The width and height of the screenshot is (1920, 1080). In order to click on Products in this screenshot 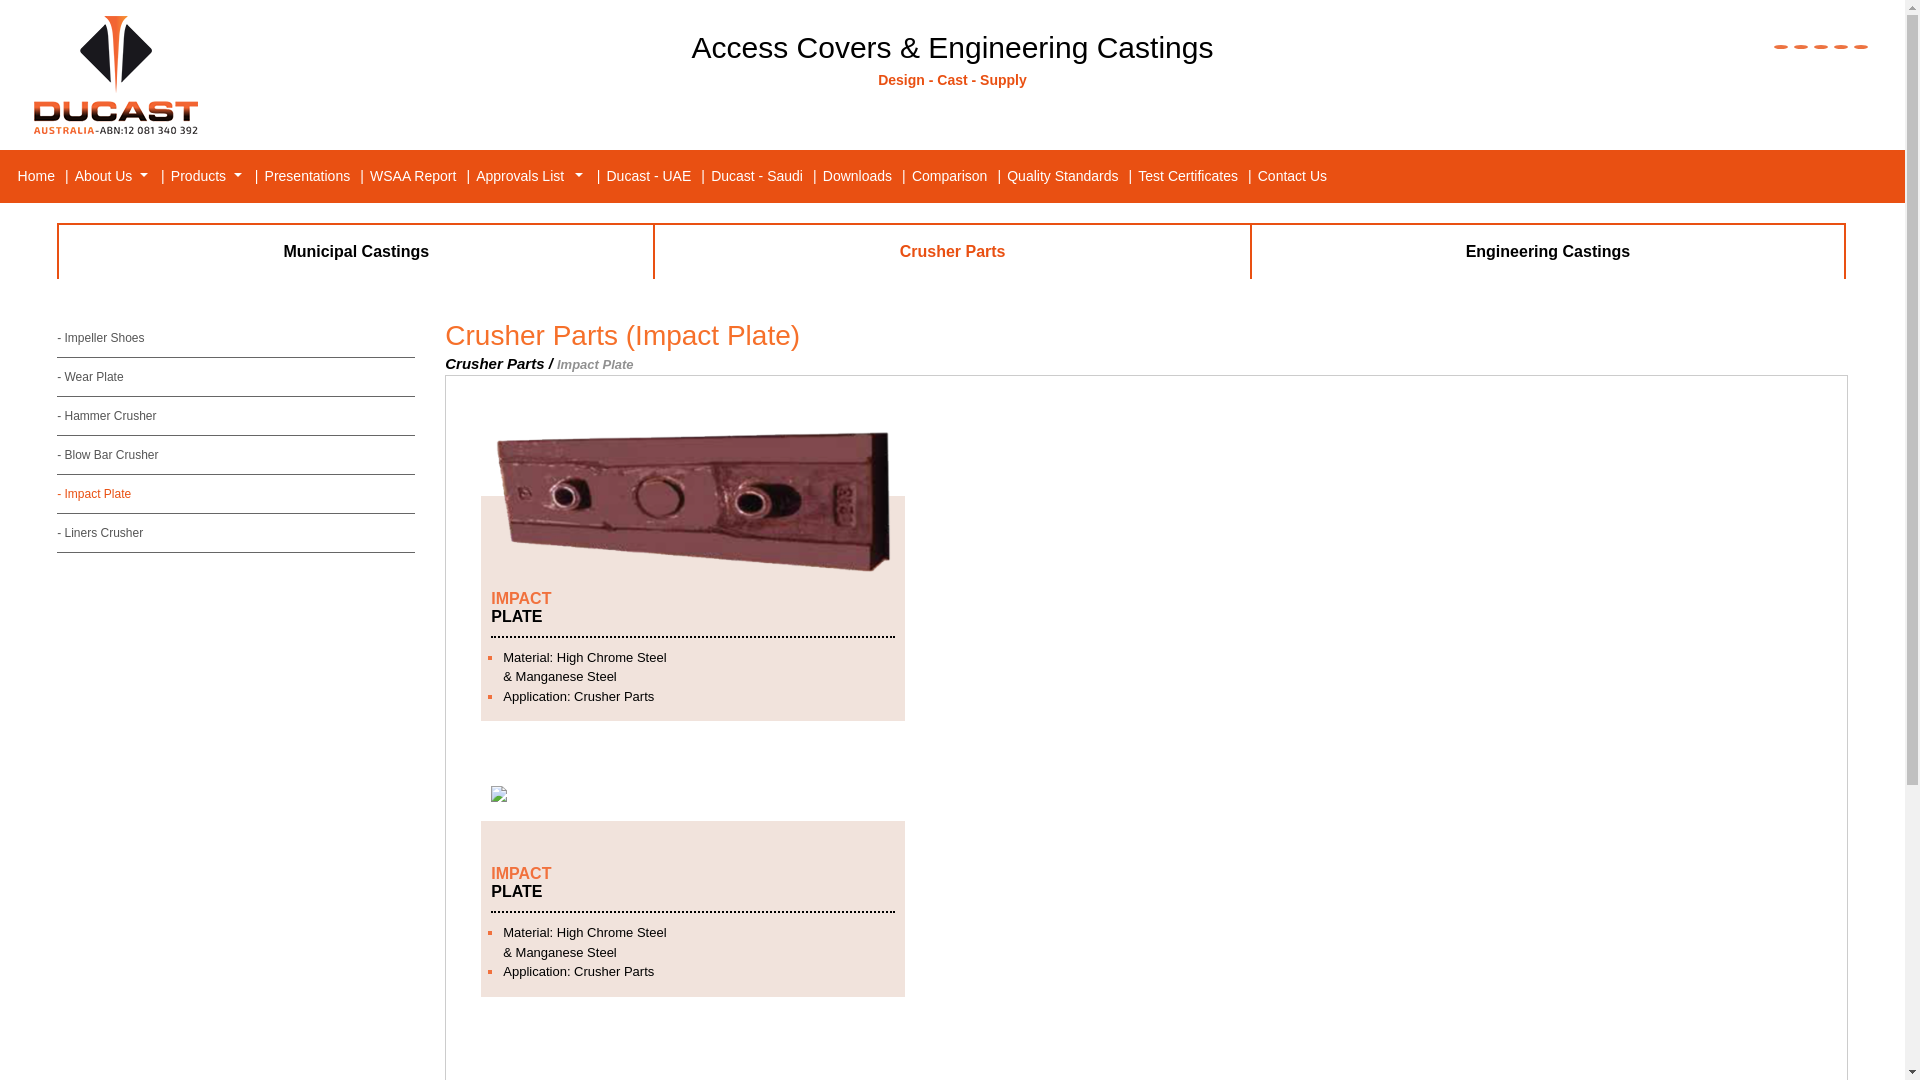, I will do `click(206, 176)`.